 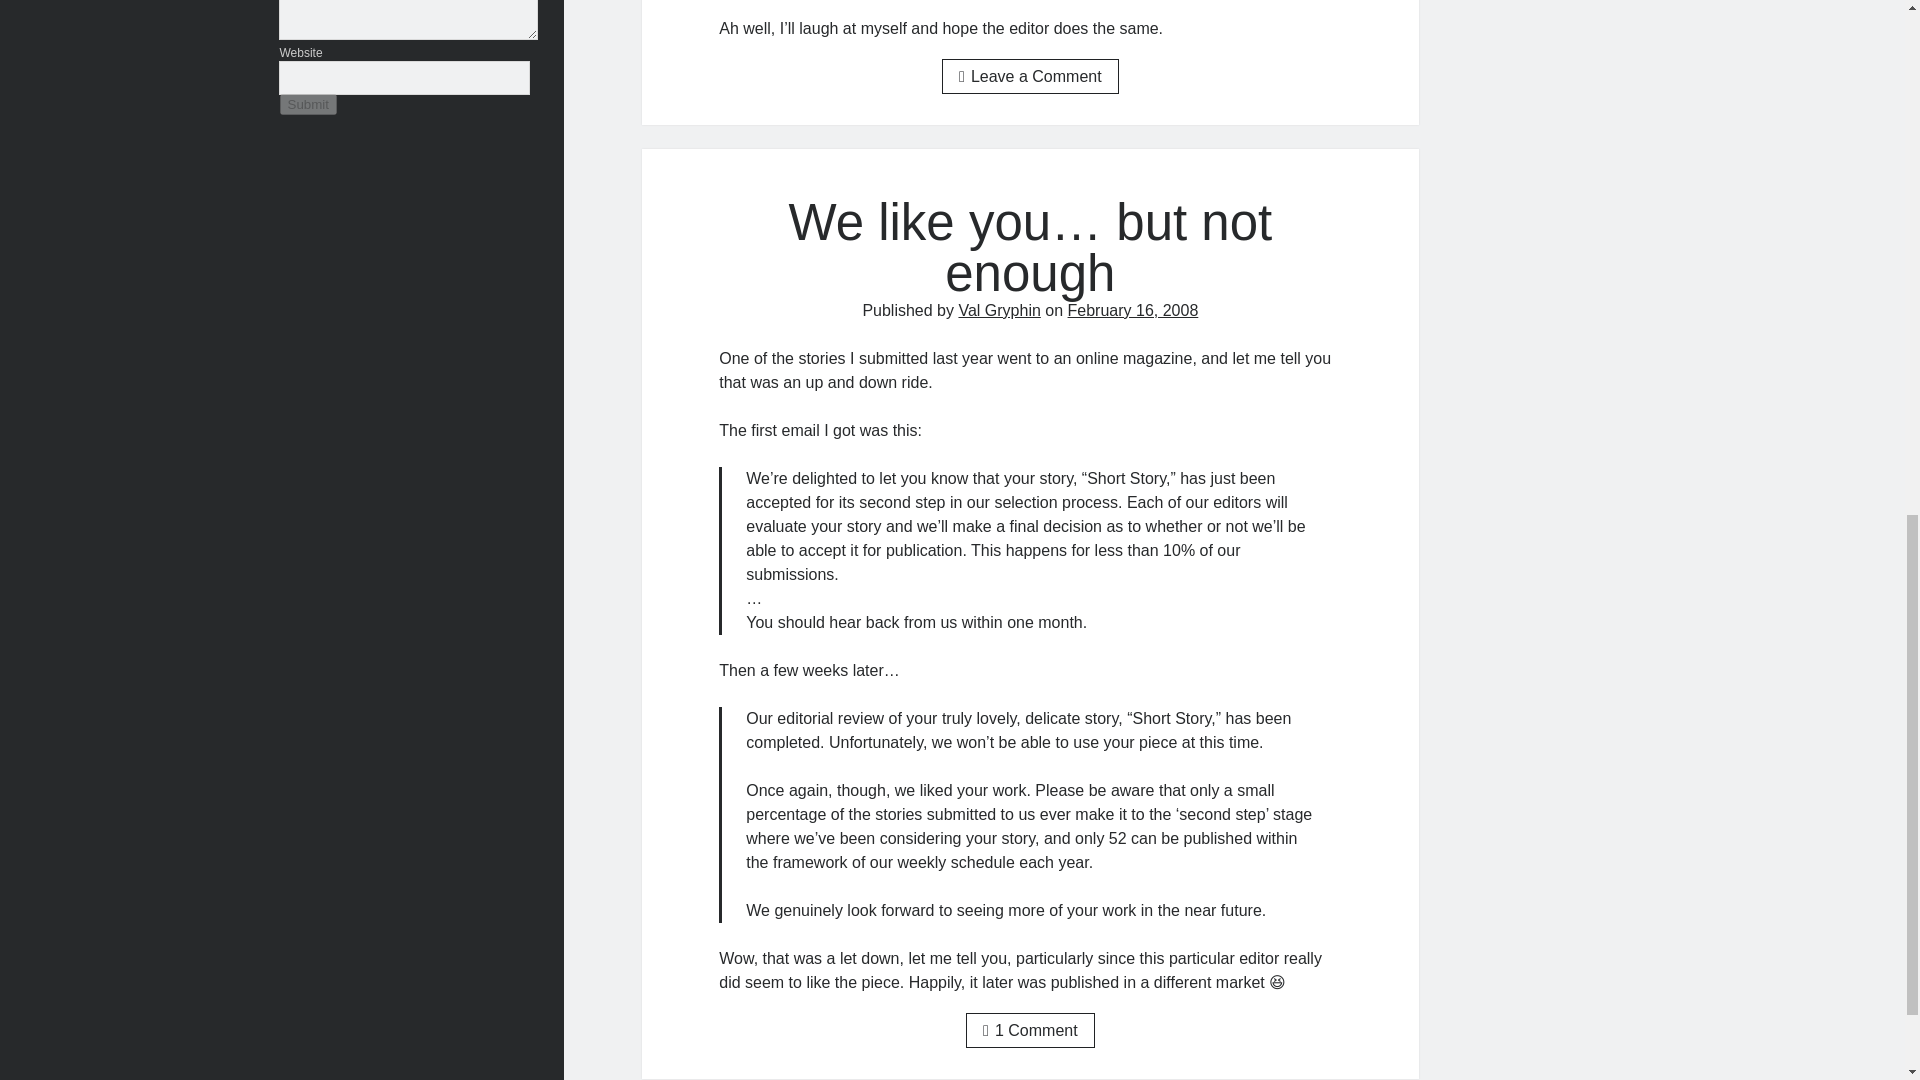 I want to click on comment icon, so click(x=988, y=1030).